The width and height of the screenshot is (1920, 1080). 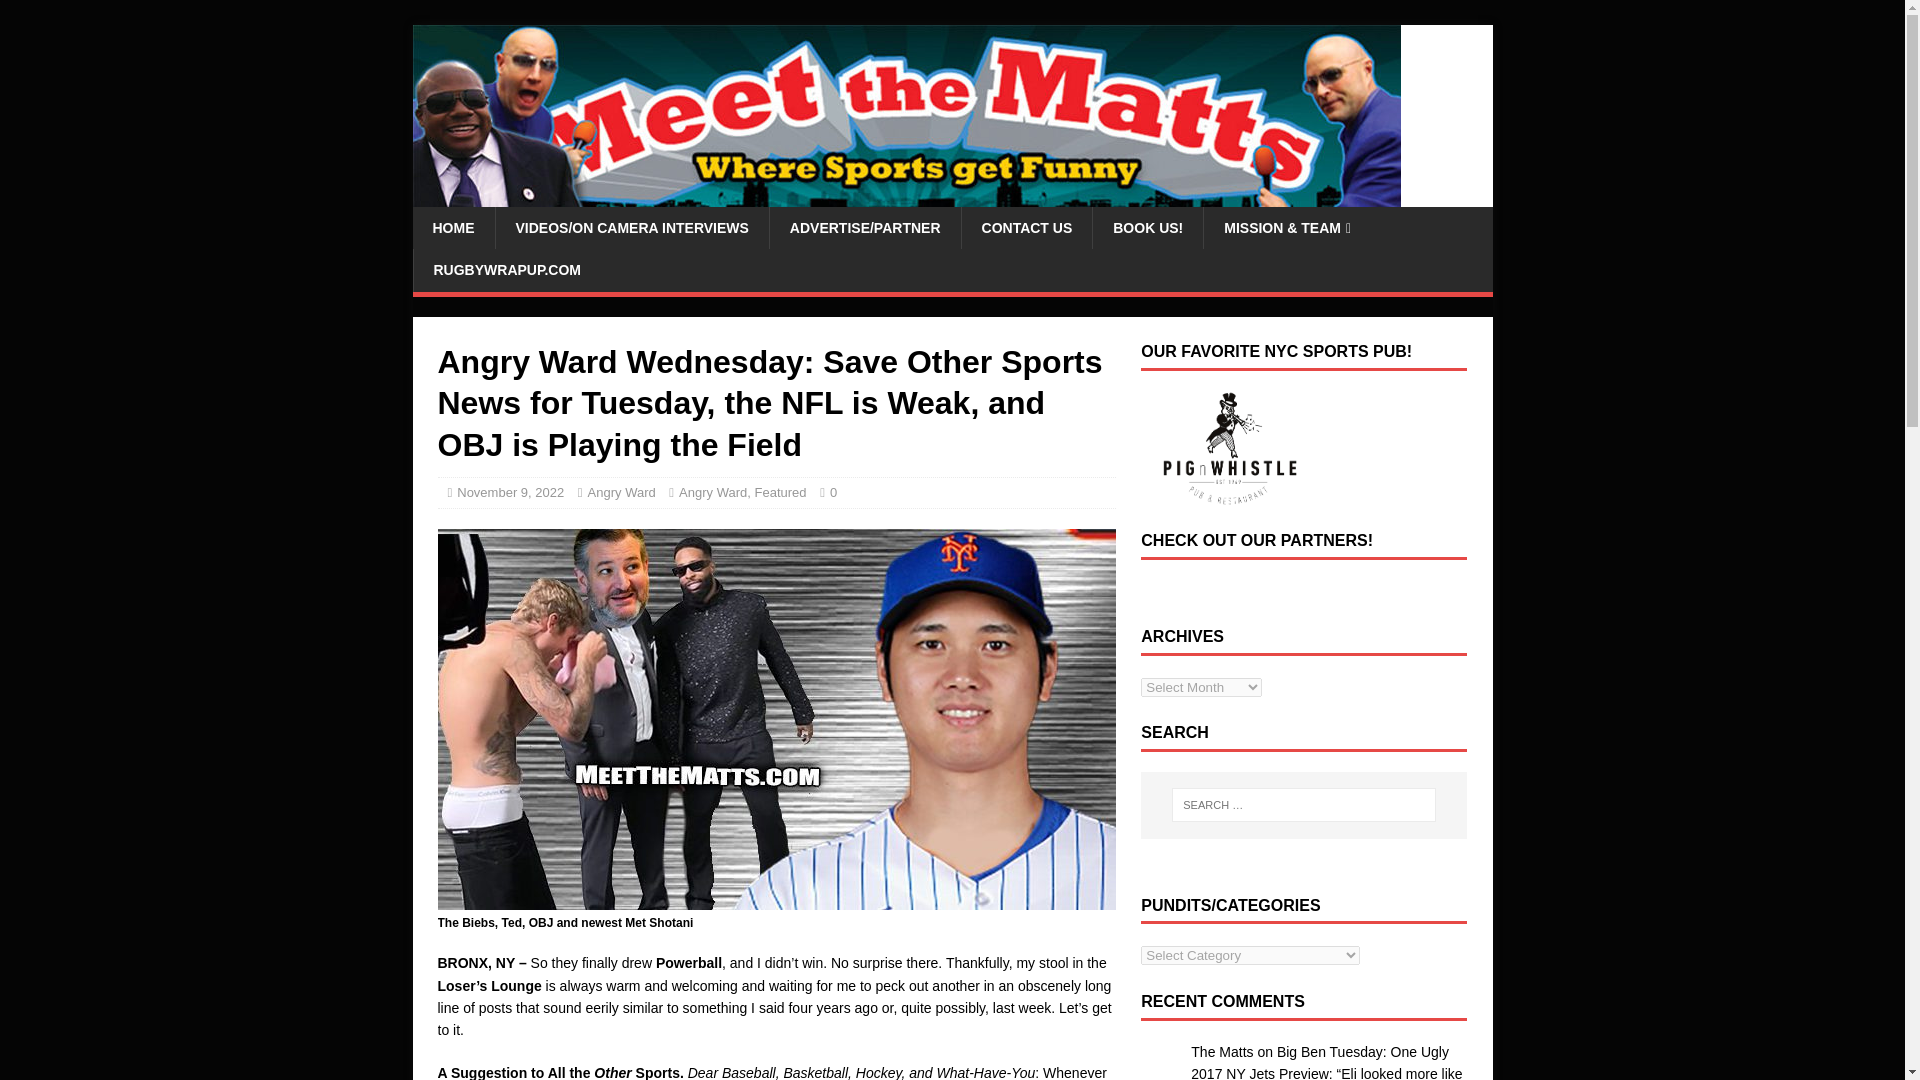 I want to click on Featured, so click(x=780, y=492).